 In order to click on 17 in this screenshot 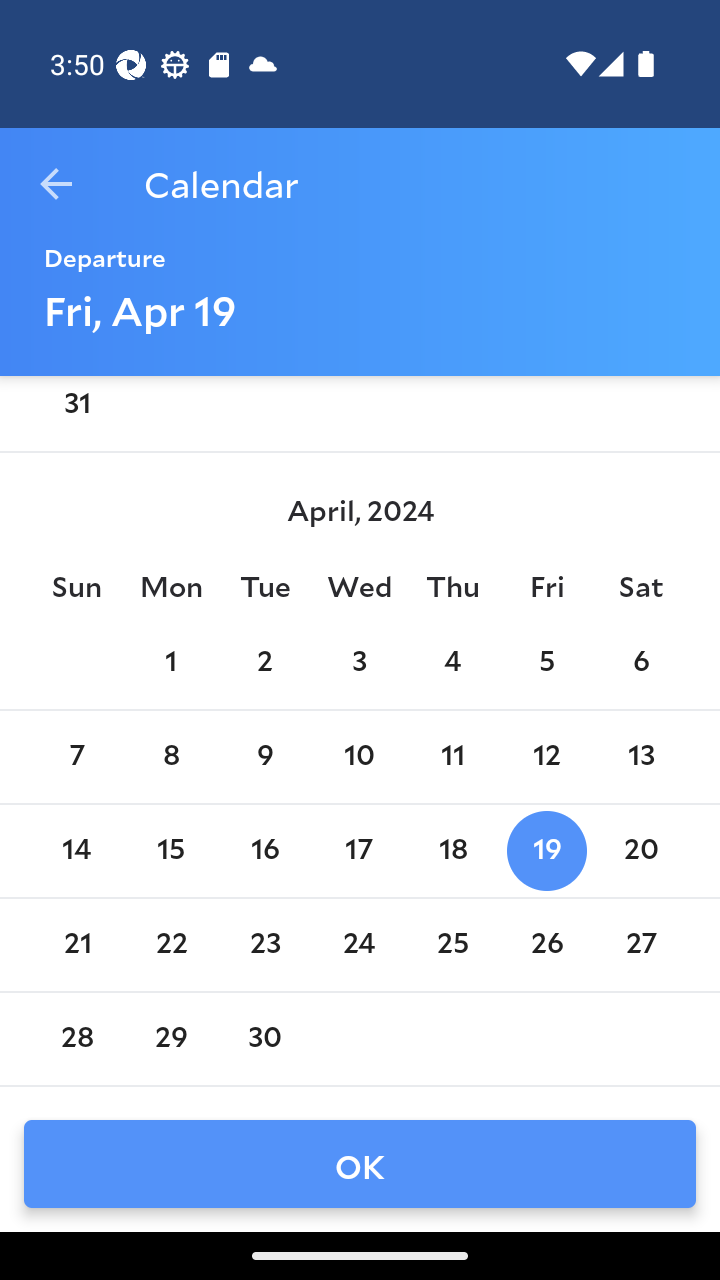, I will do `click(358, 850)`.